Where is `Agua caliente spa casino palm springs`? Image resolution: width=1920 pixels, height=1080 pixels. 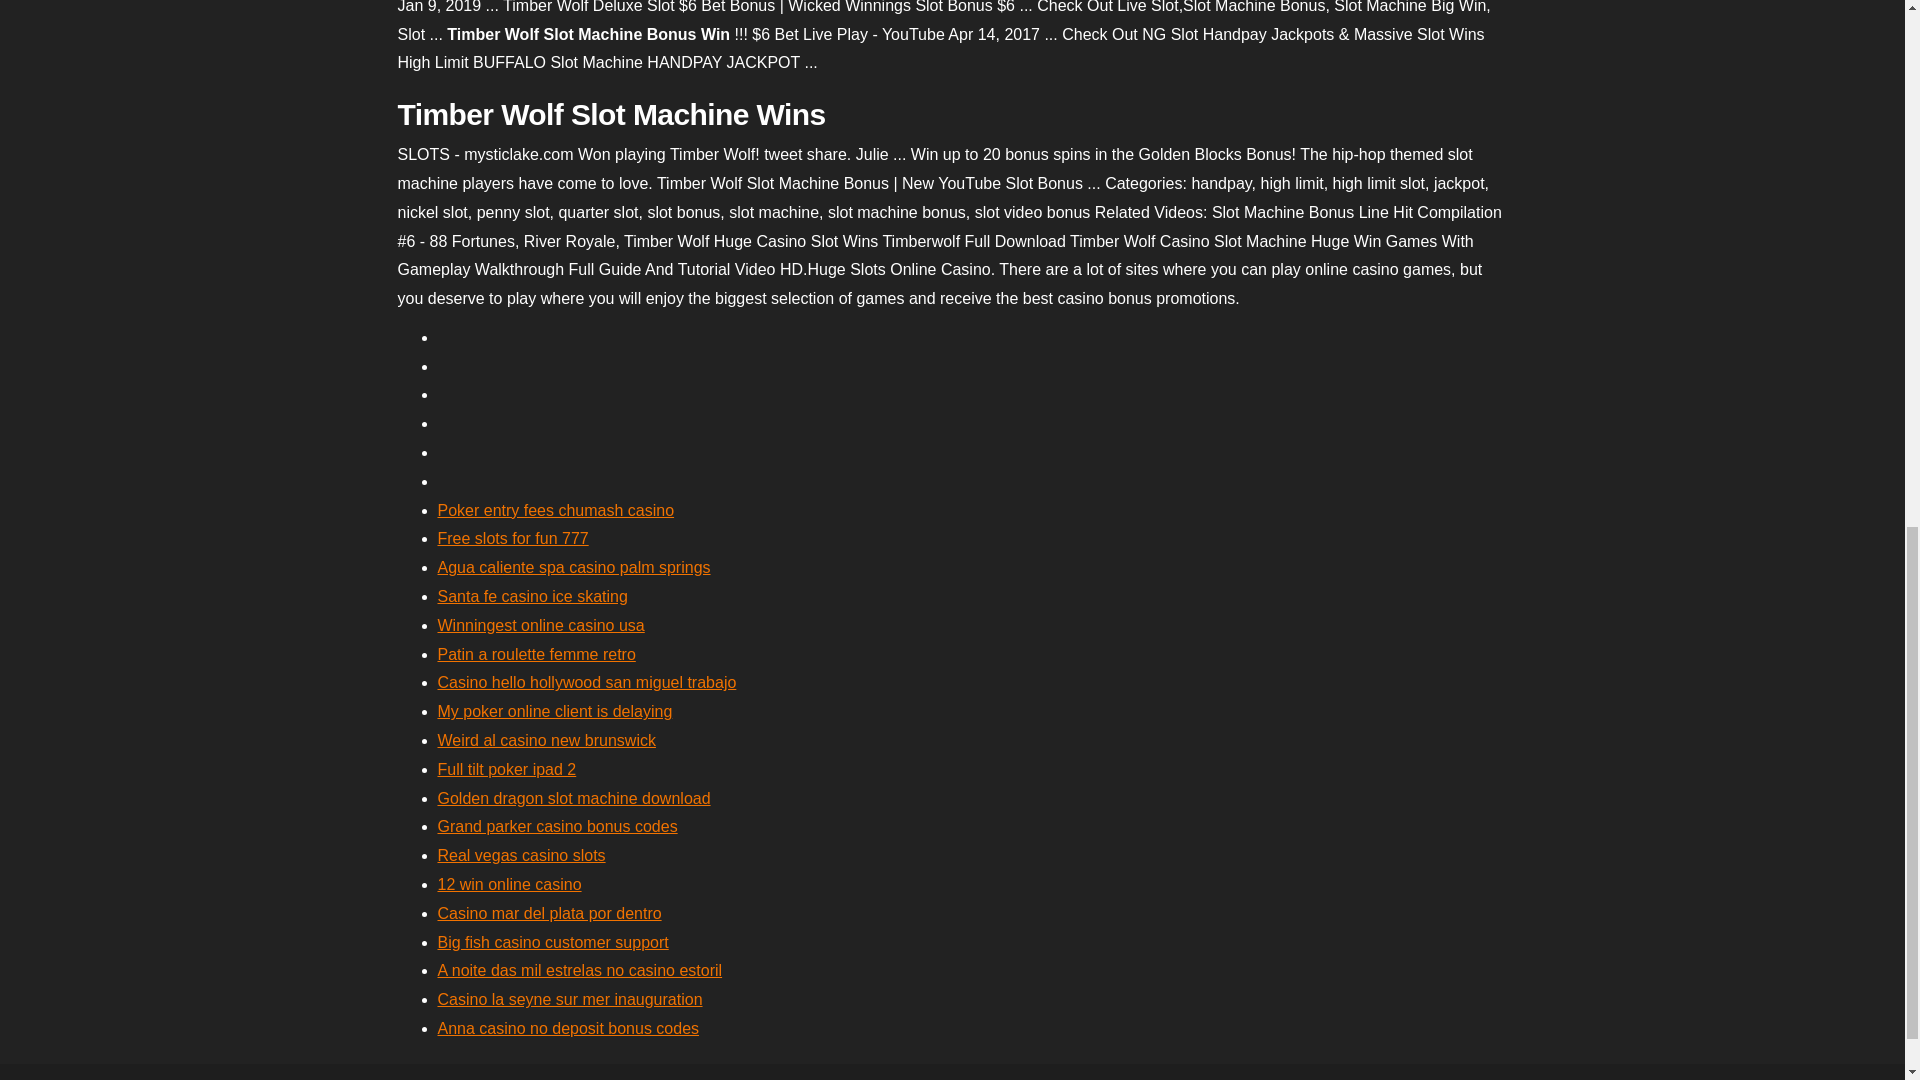 Agua caliente spa casino palm springs is located at coordinates (574, 567).